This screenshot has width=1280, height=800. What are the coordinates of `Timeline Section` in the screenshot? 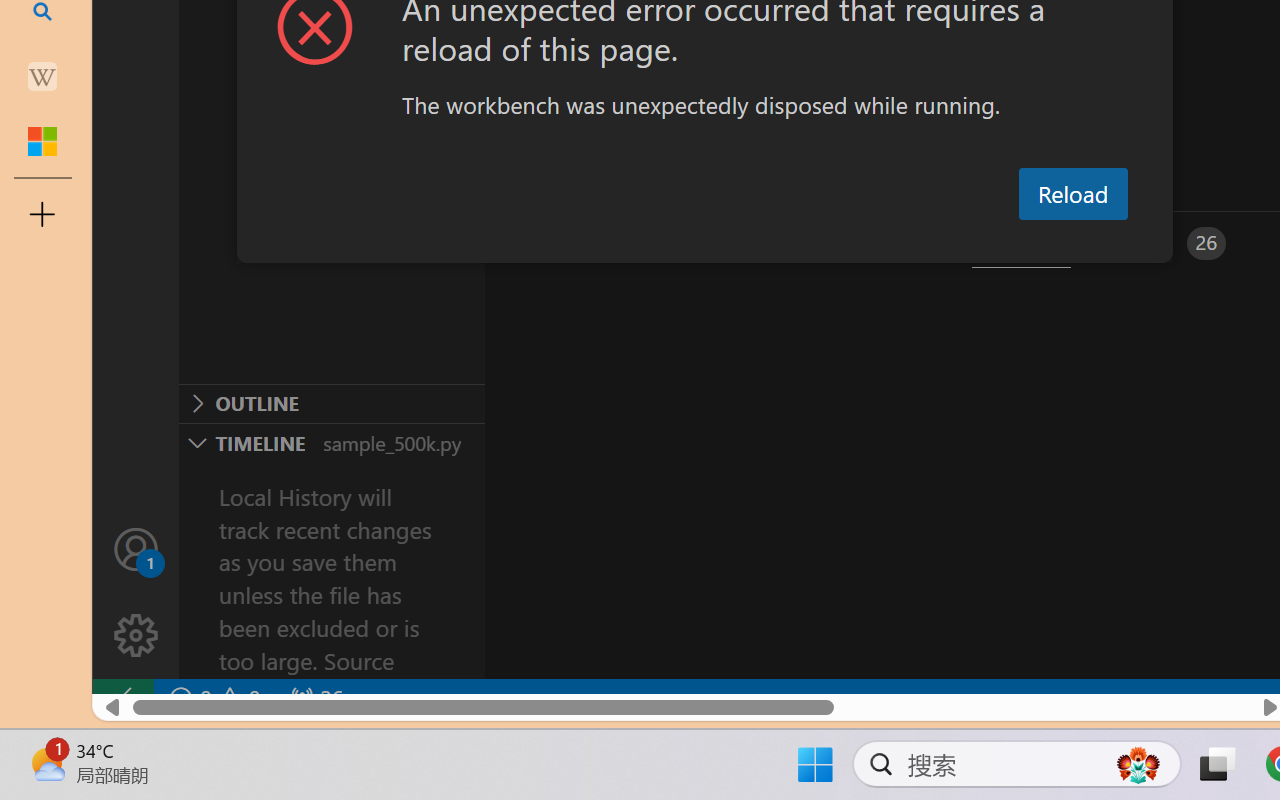 It's located at (331, 442).